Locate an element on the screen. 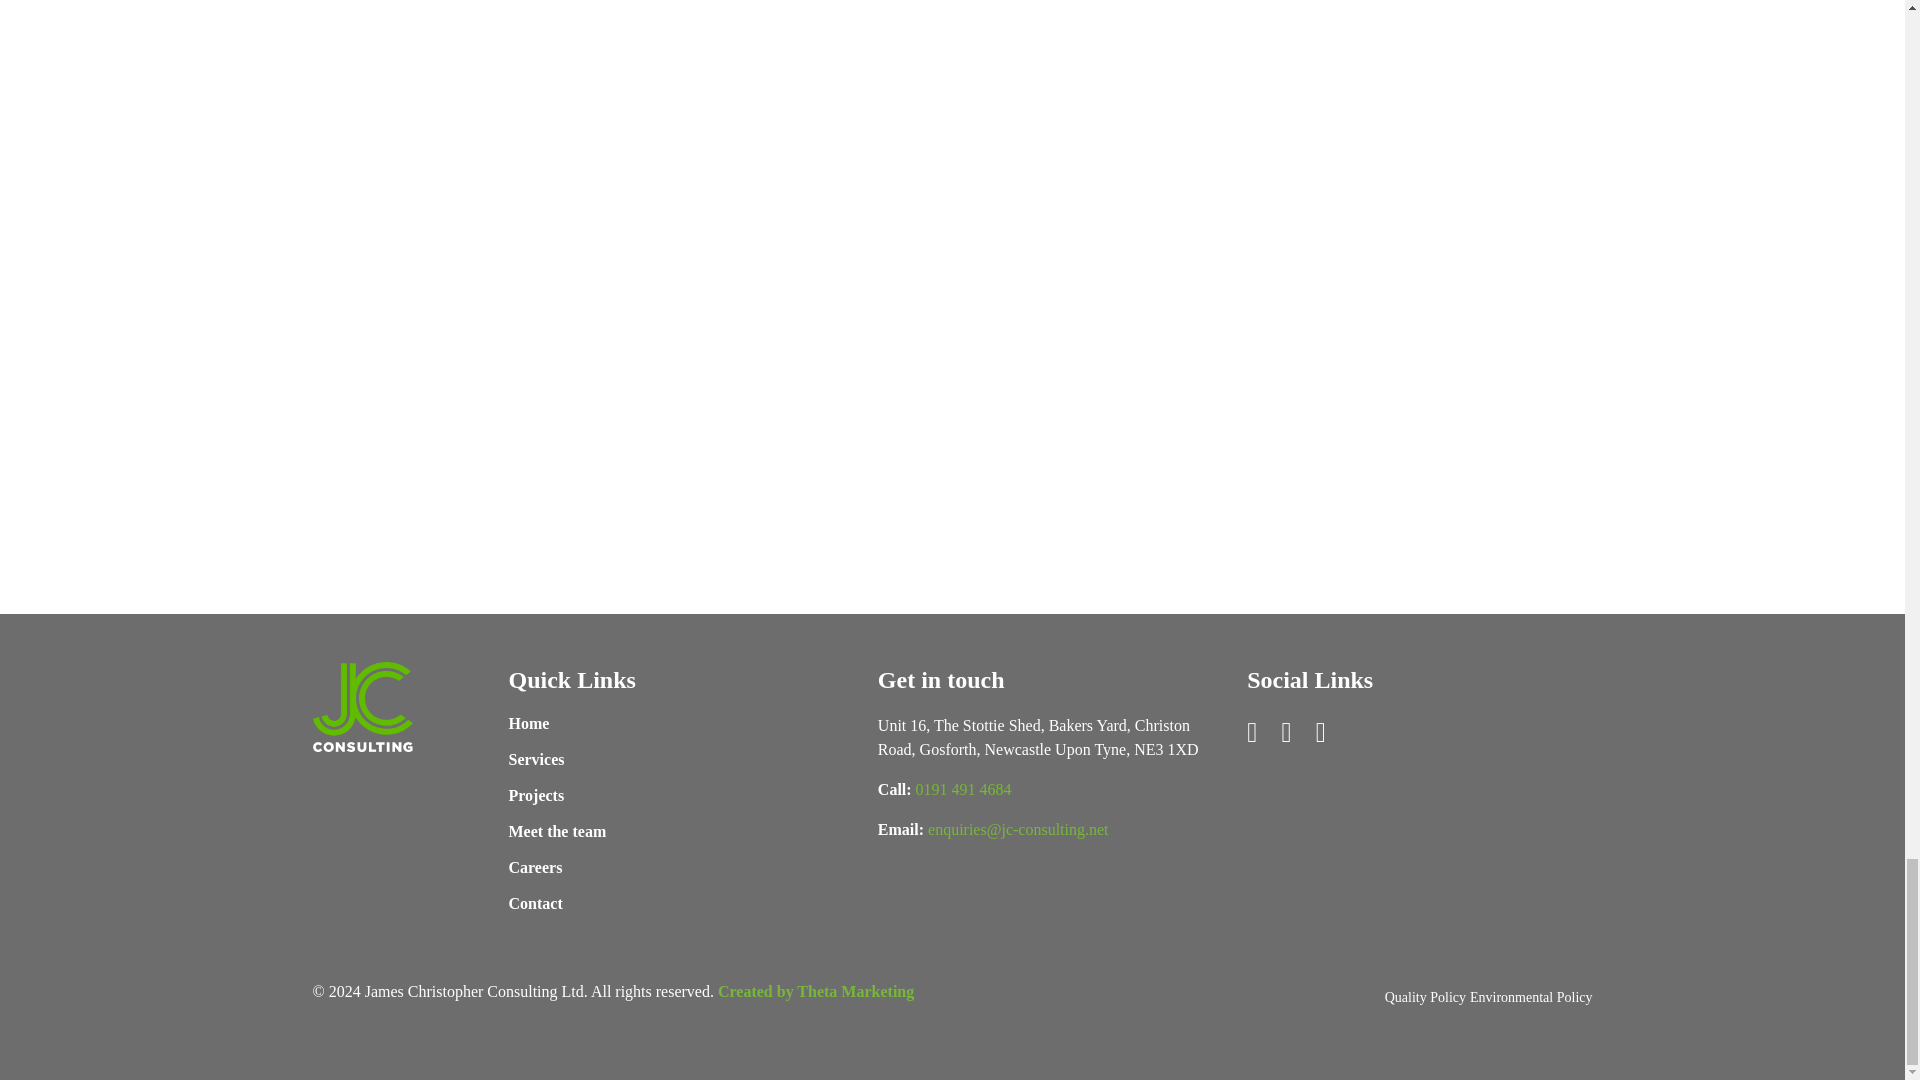 This screenshot has width=1920, height=1080. Home is located at coordinates (528, 724).